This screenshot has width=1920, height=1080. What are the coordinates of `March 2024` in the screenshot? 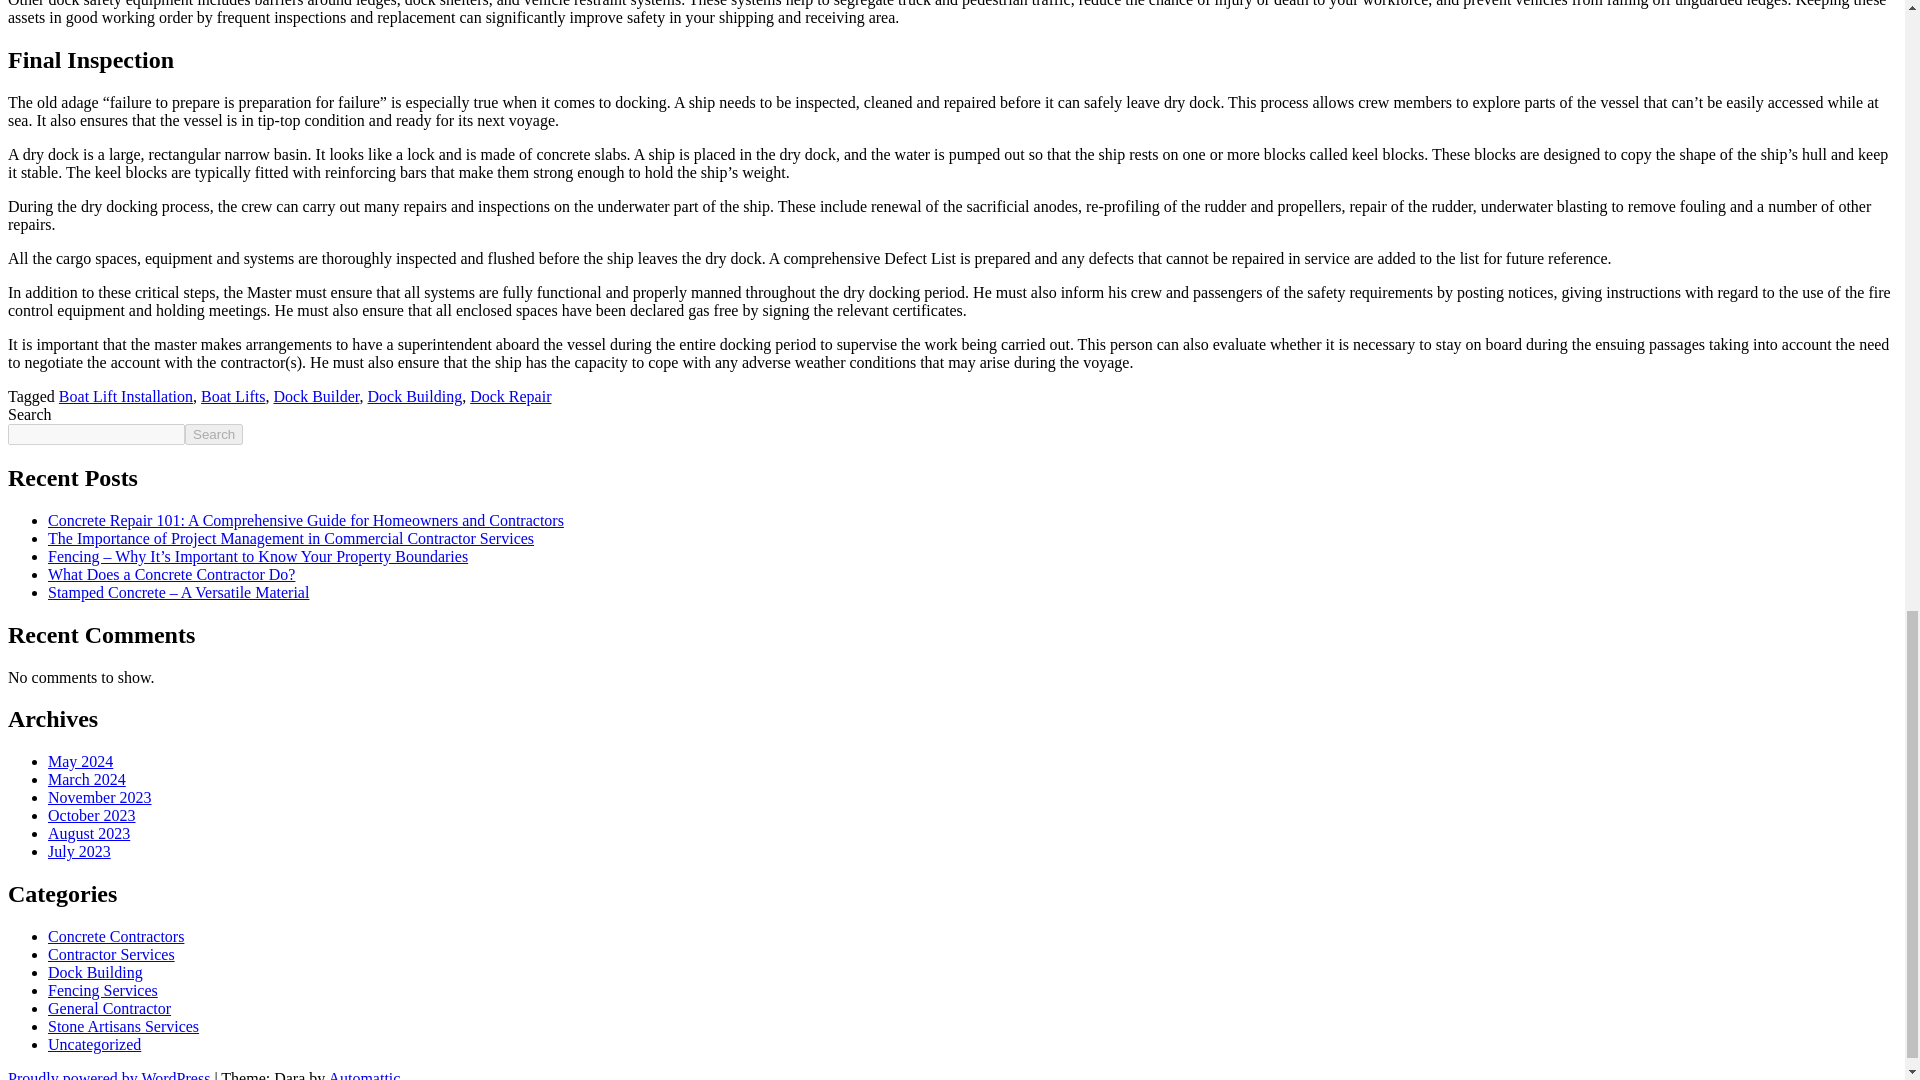 It's located at (87, 780).